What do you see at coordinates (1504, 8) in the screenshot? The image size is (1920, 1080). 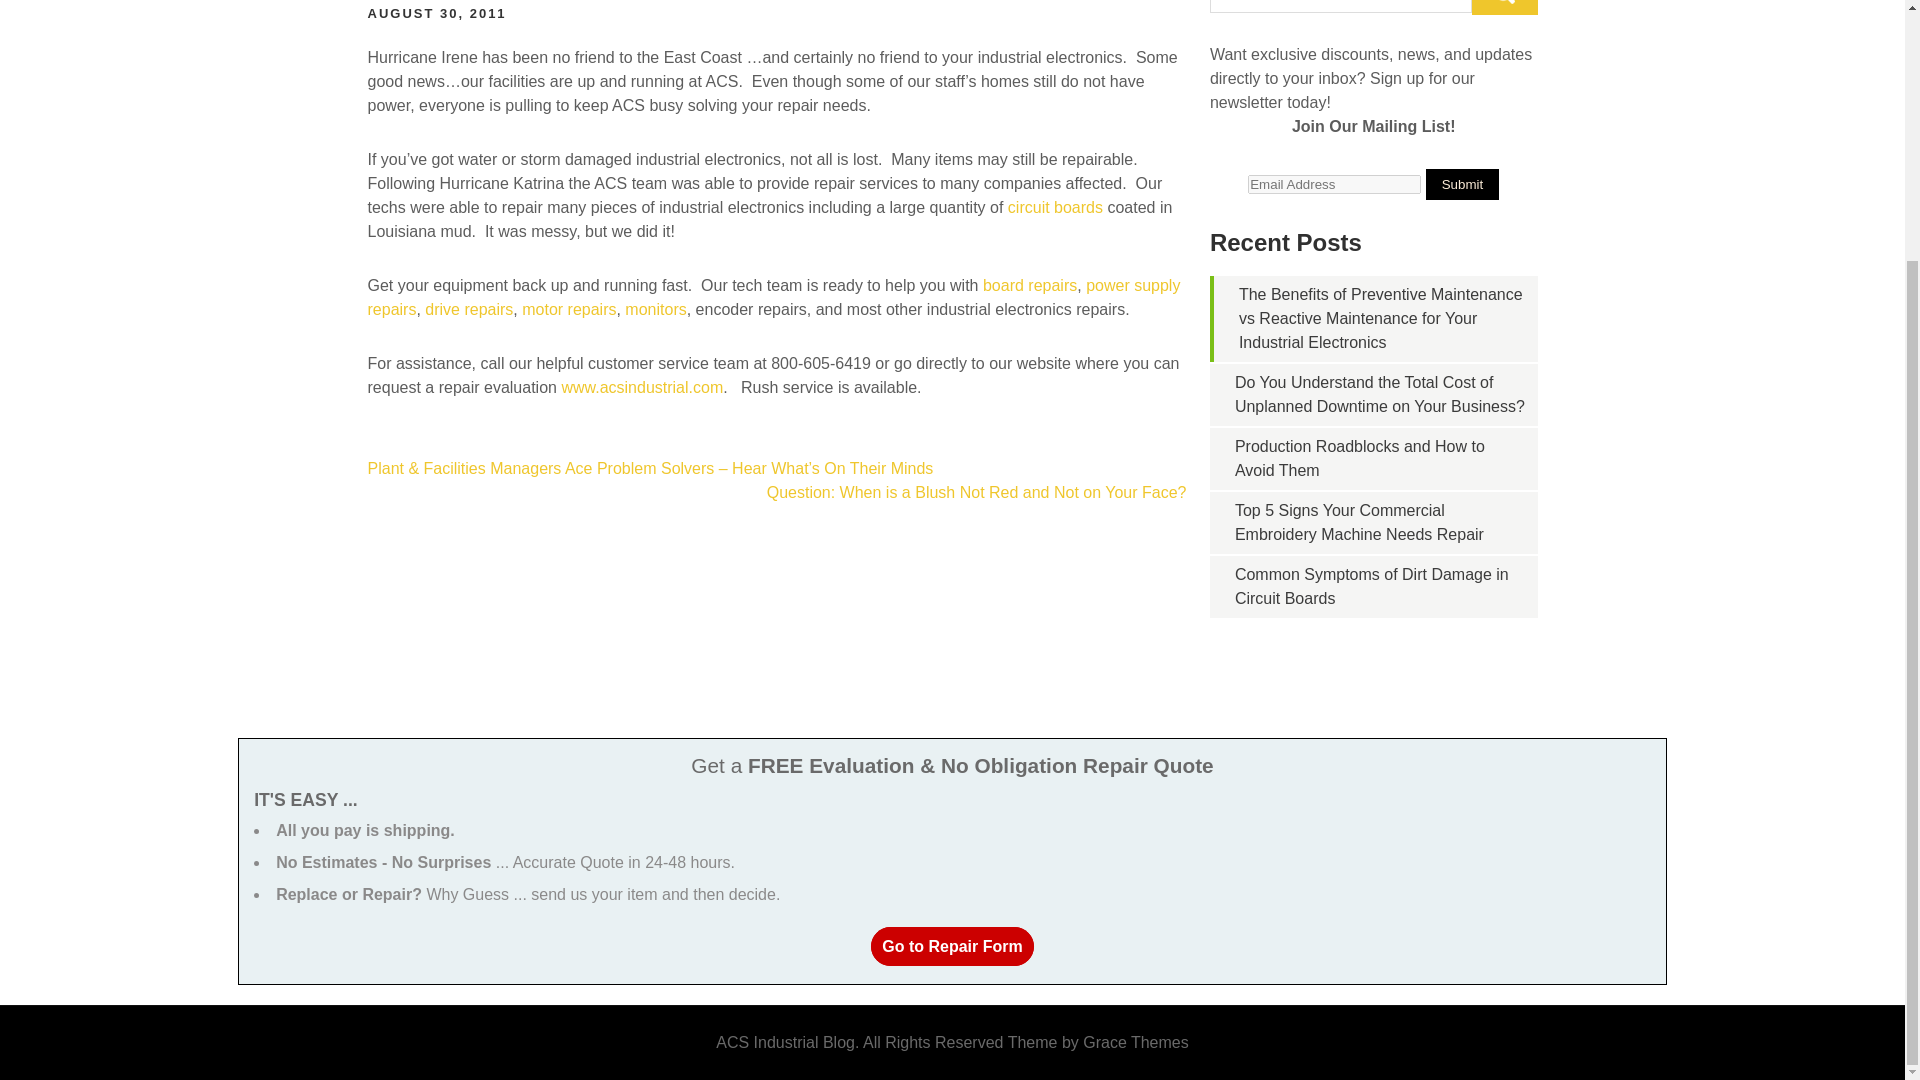 I see `Search` at bounding box center [1504, 8].